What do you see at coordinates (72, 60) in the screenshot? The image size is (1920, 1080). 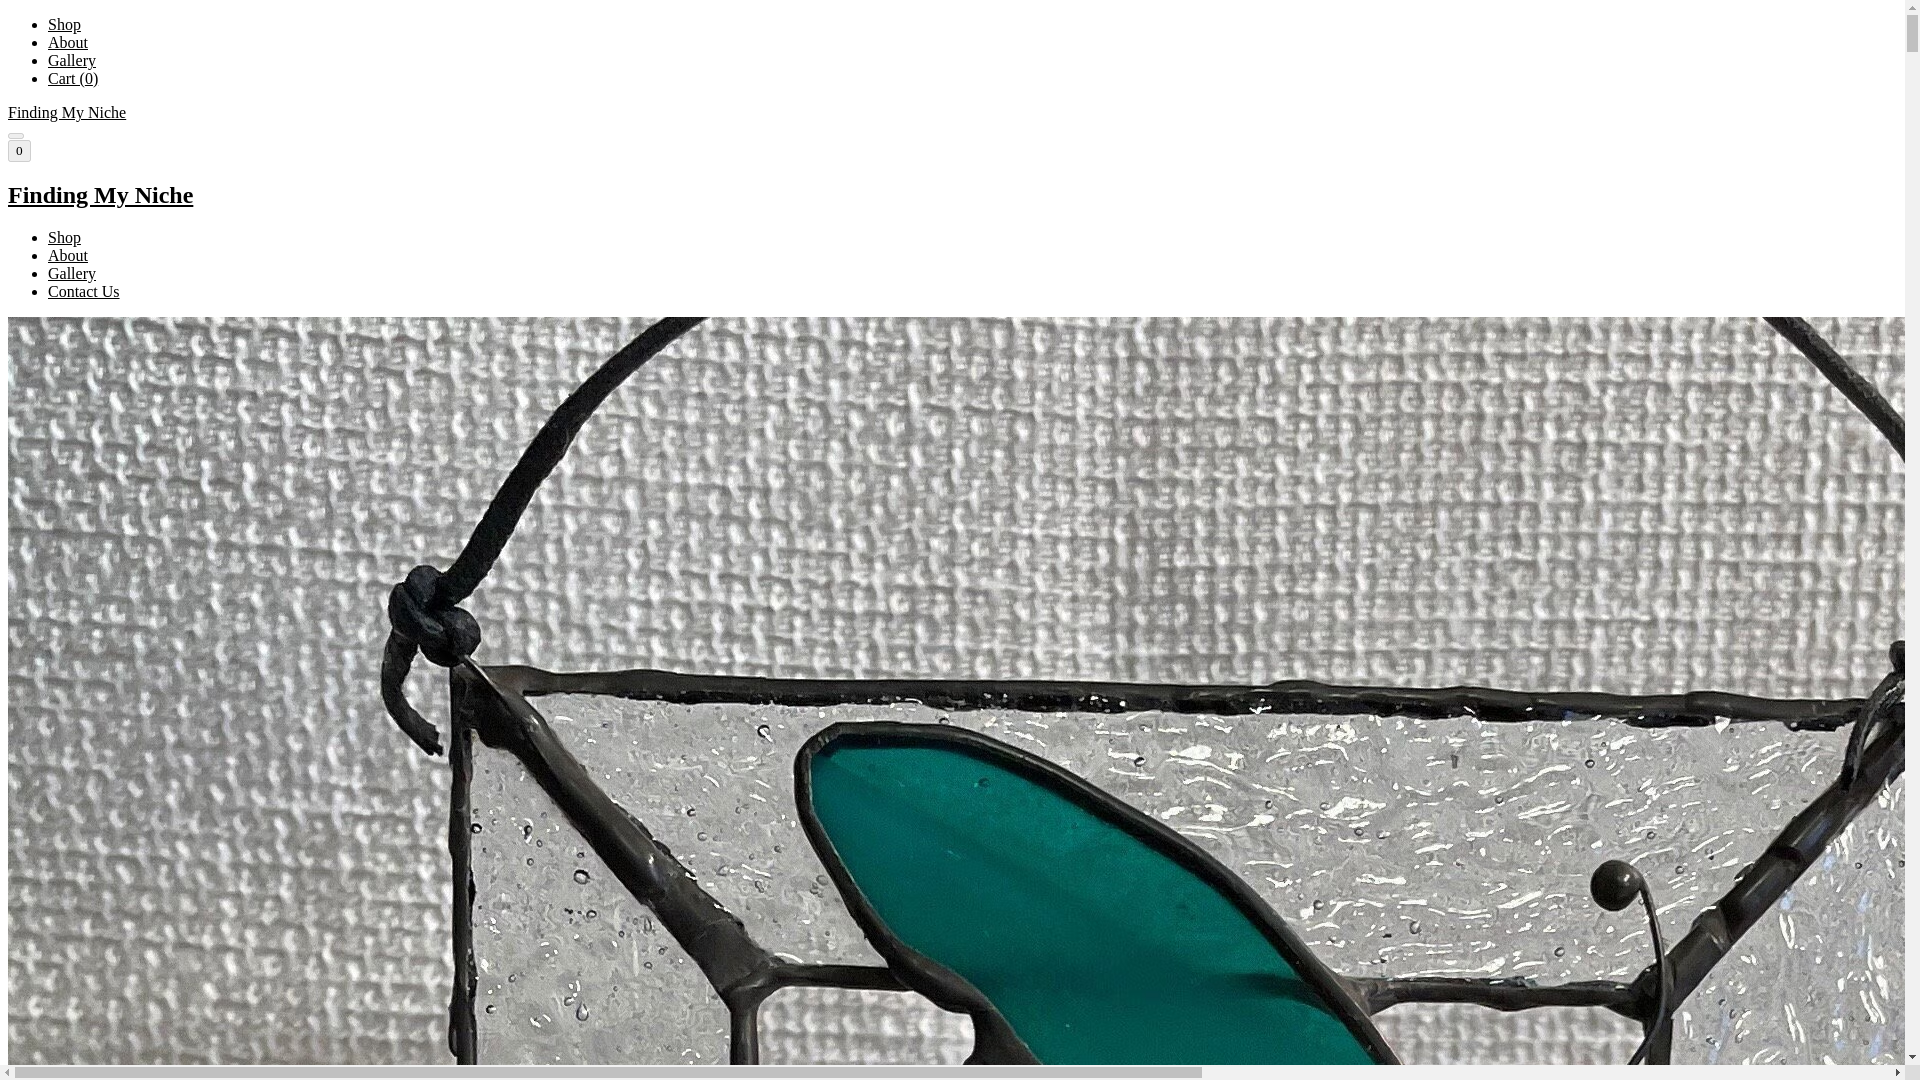 I see `Gallery` at bounding box center [72, 60].